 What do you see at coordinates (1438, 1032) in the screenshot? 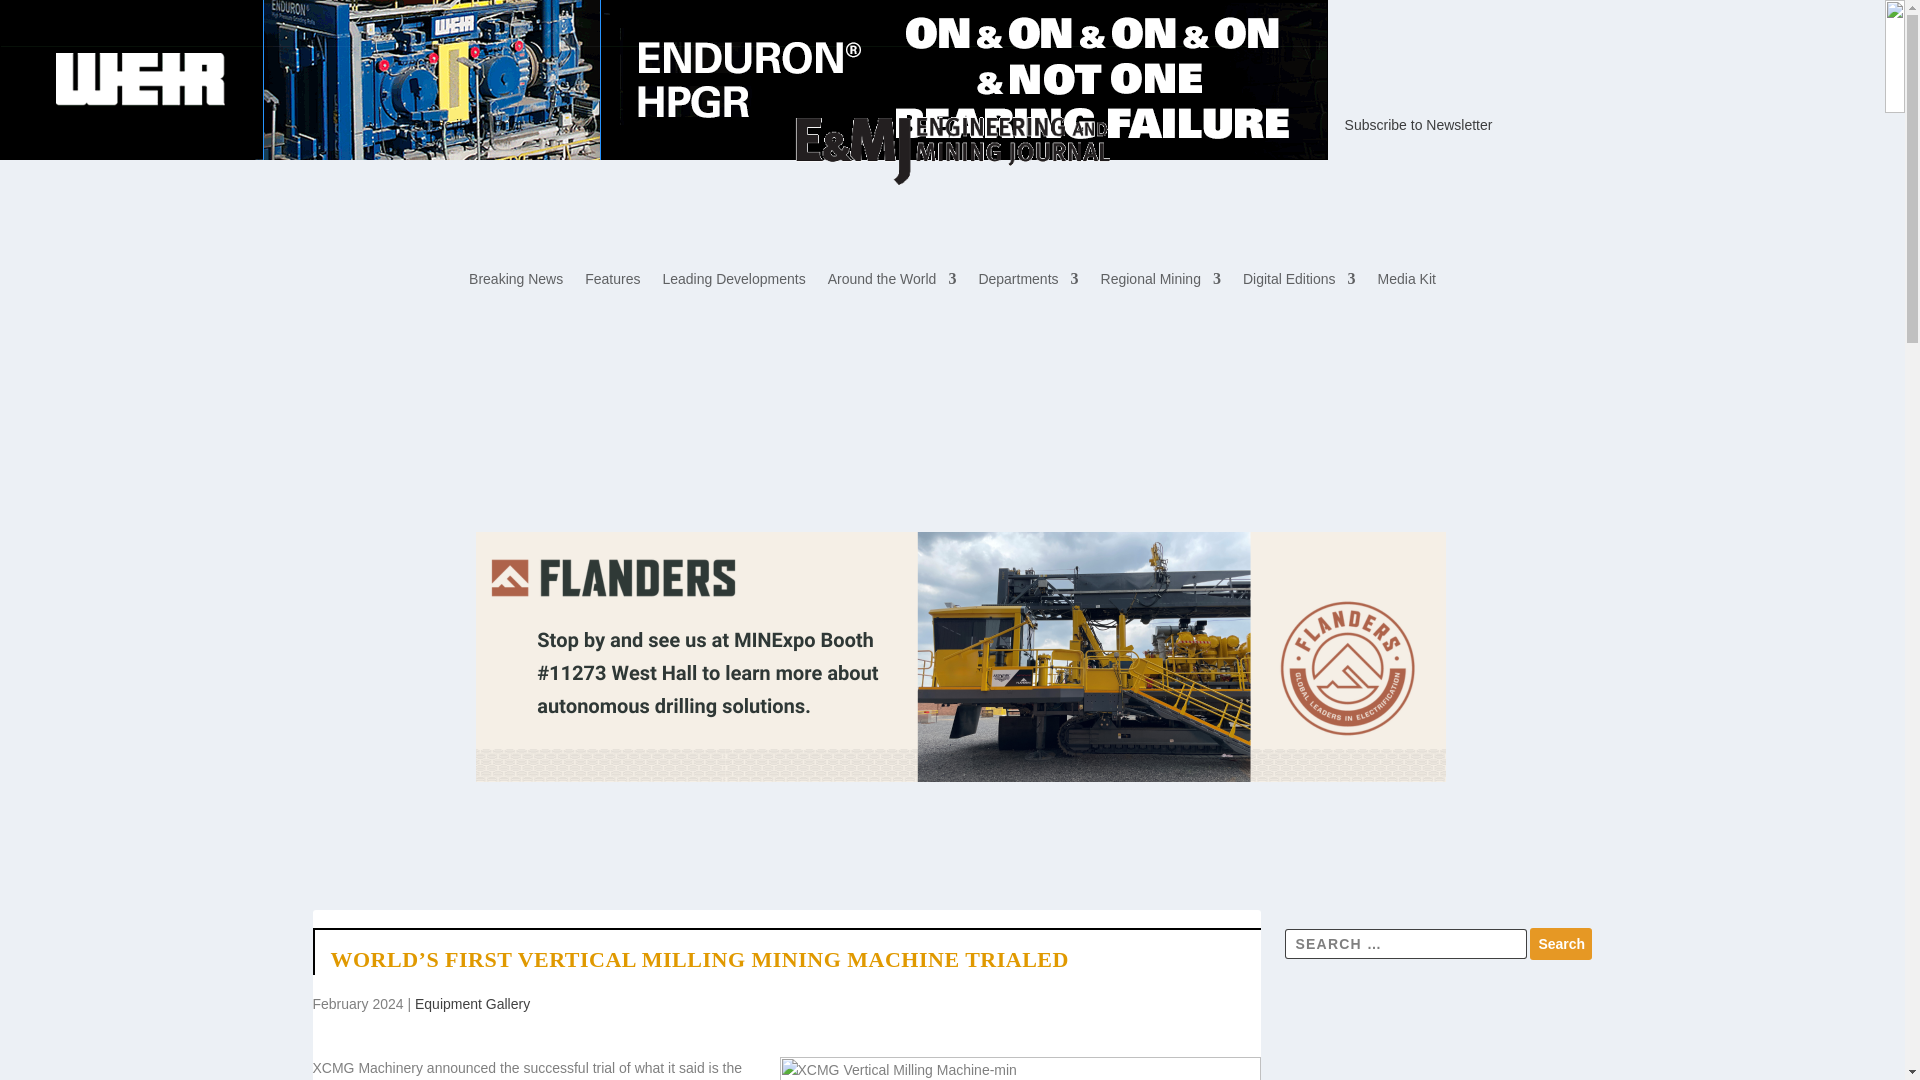
I see `YouTube video player` at bounding box center [1438, 1032].